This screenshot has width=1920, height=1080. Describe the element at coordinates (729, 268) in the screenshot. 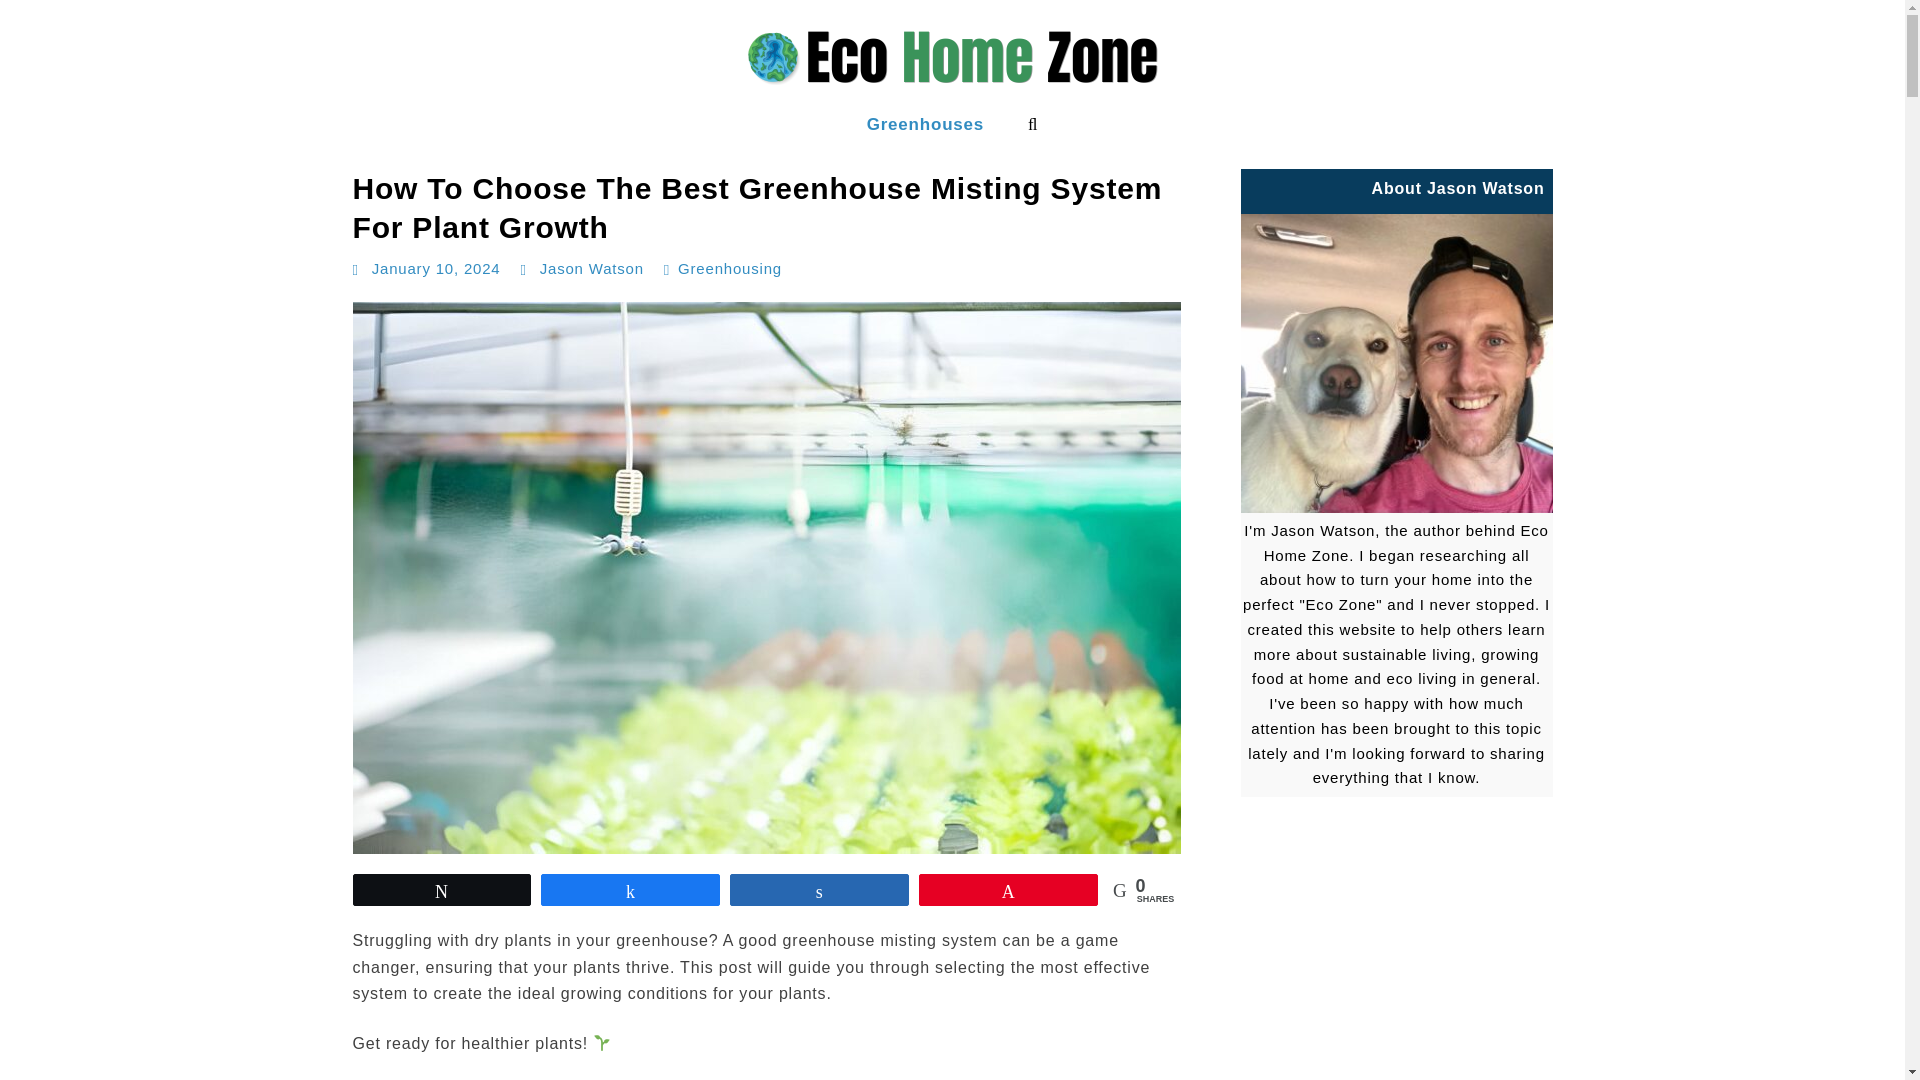

I see `Greenhousing` at that location.